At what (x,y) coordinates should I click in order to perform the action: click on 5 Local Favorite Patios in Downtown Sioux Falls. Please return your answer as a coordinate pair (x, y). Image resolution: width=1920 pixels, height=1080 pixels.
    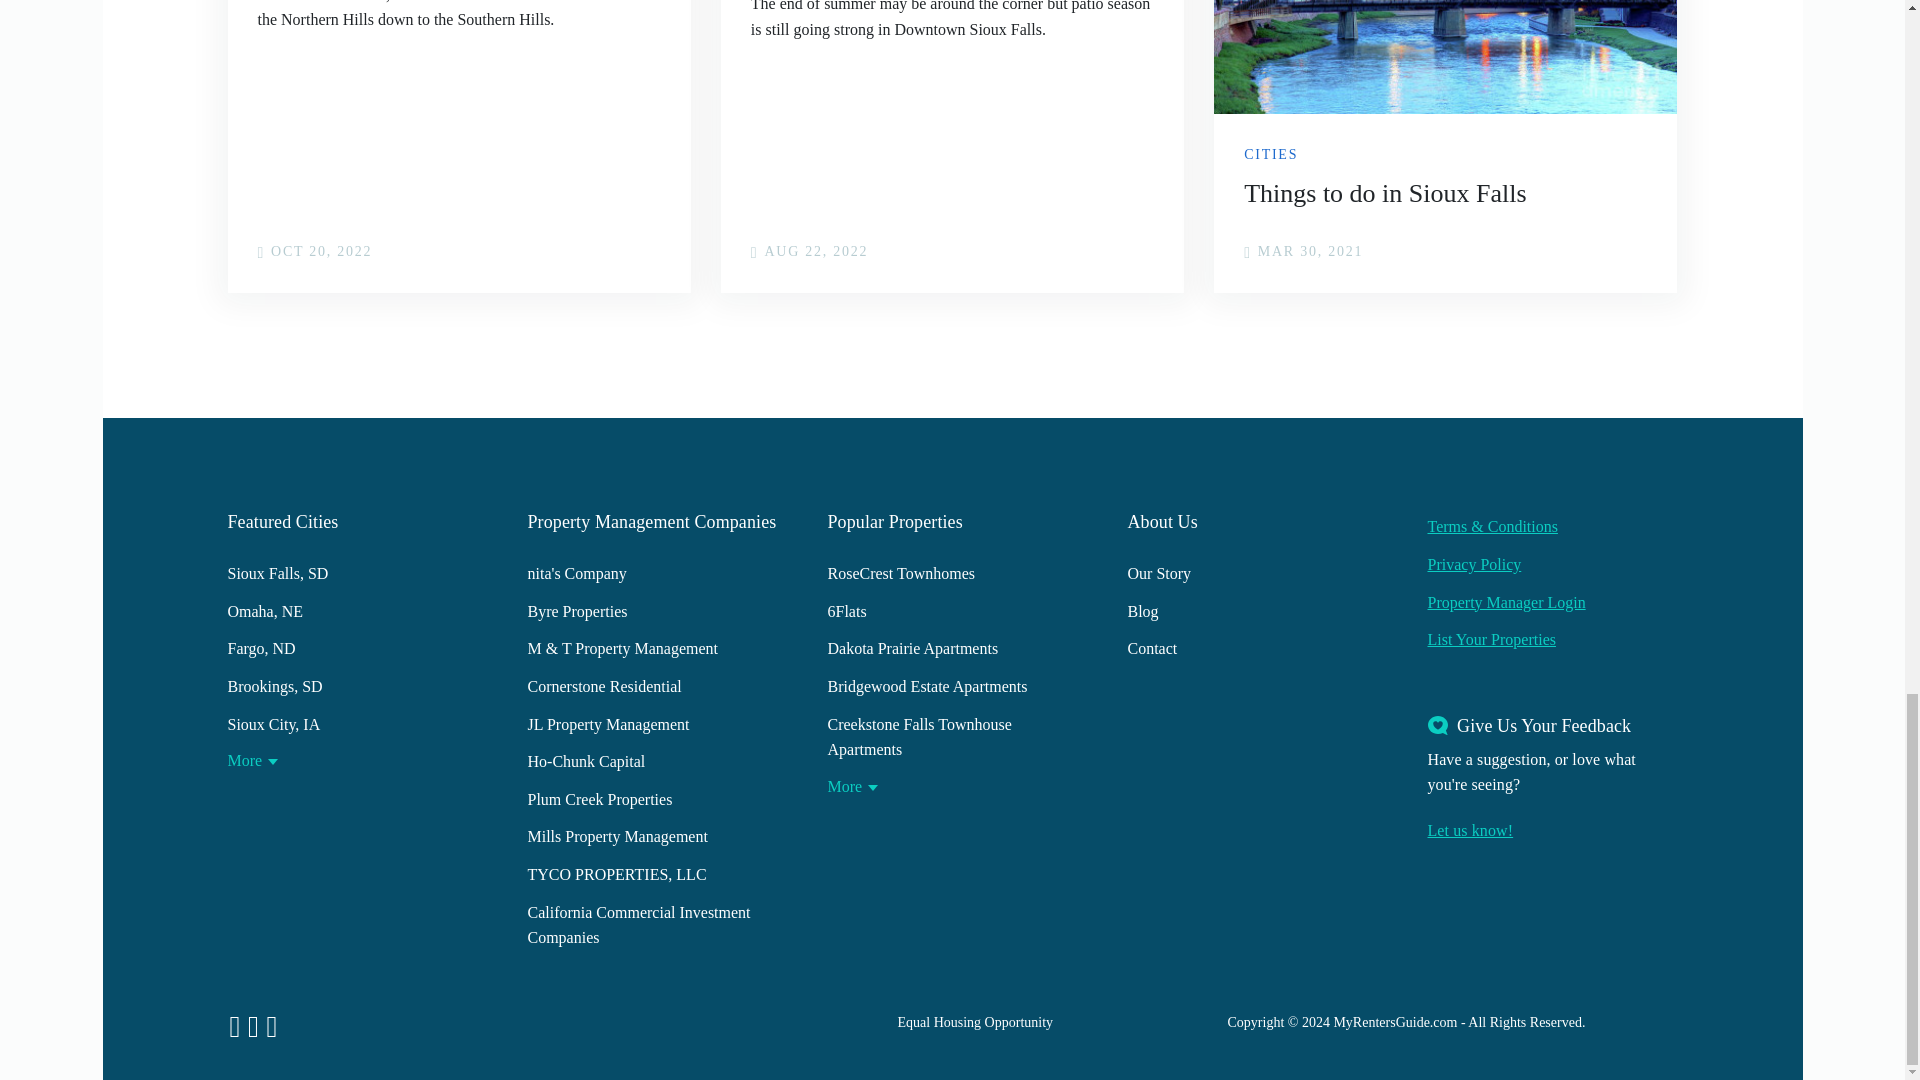
    Looking at the image, I should click on (952, 146).